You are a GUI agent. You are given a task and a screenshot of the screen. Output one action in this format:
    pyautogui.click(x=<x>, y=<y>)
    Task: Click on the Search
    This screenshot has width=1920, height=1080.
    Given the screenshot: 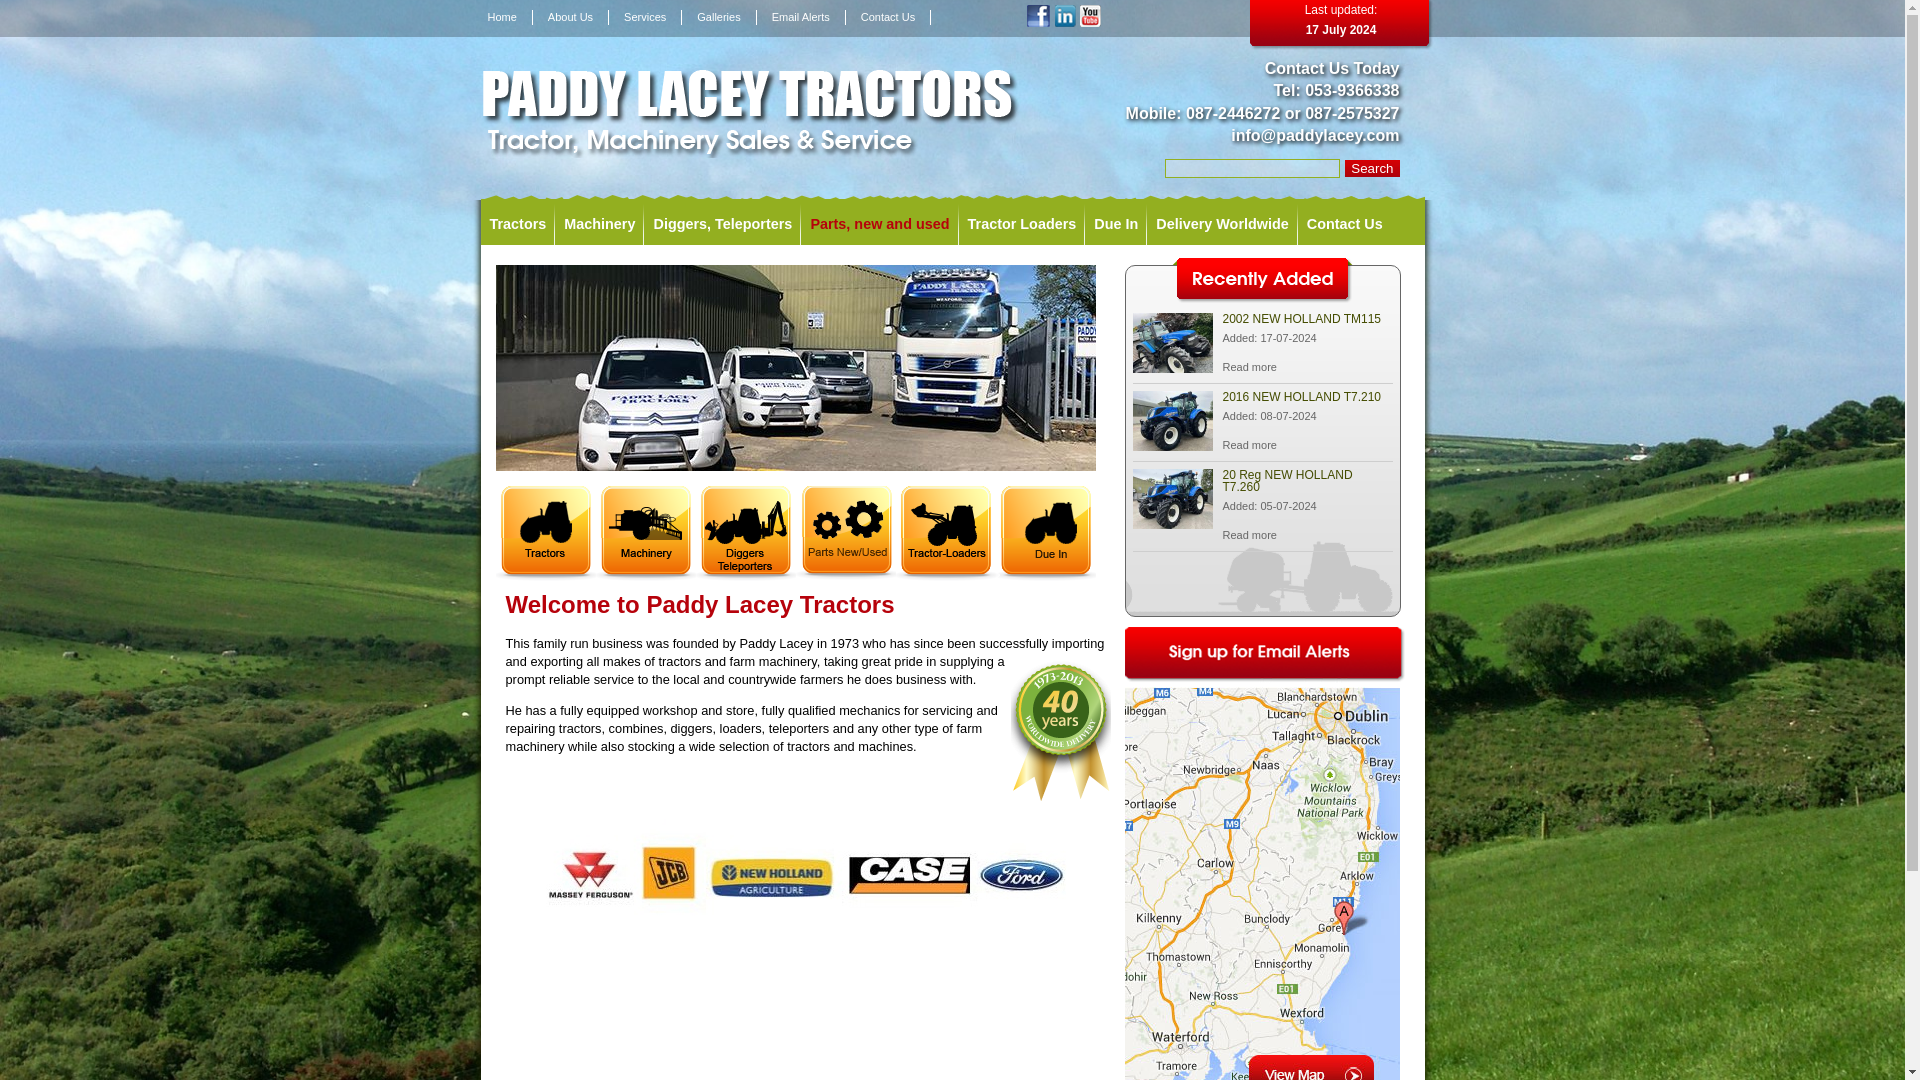 What is the action you would take?
    pyautogui.click(x=1372, y=168)
    